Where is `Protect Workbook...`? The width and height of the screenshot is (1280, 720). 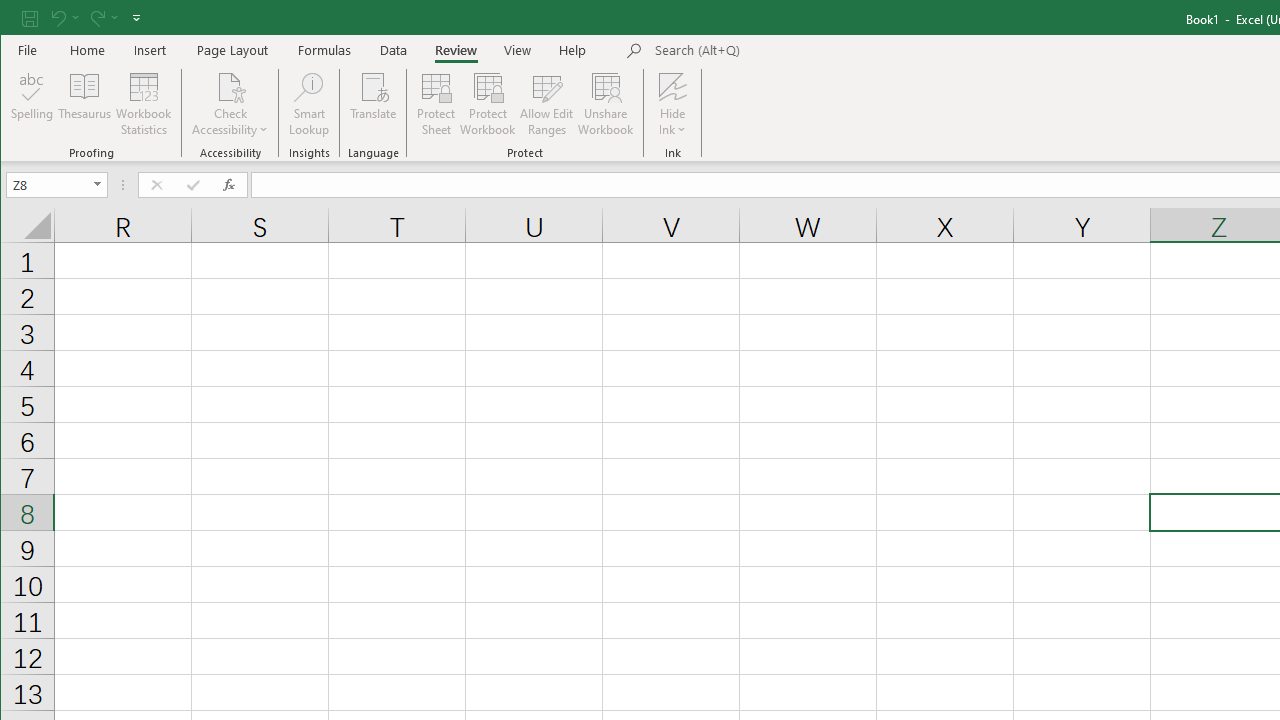
Protect Workbook... is located at coordinates (488, 104).